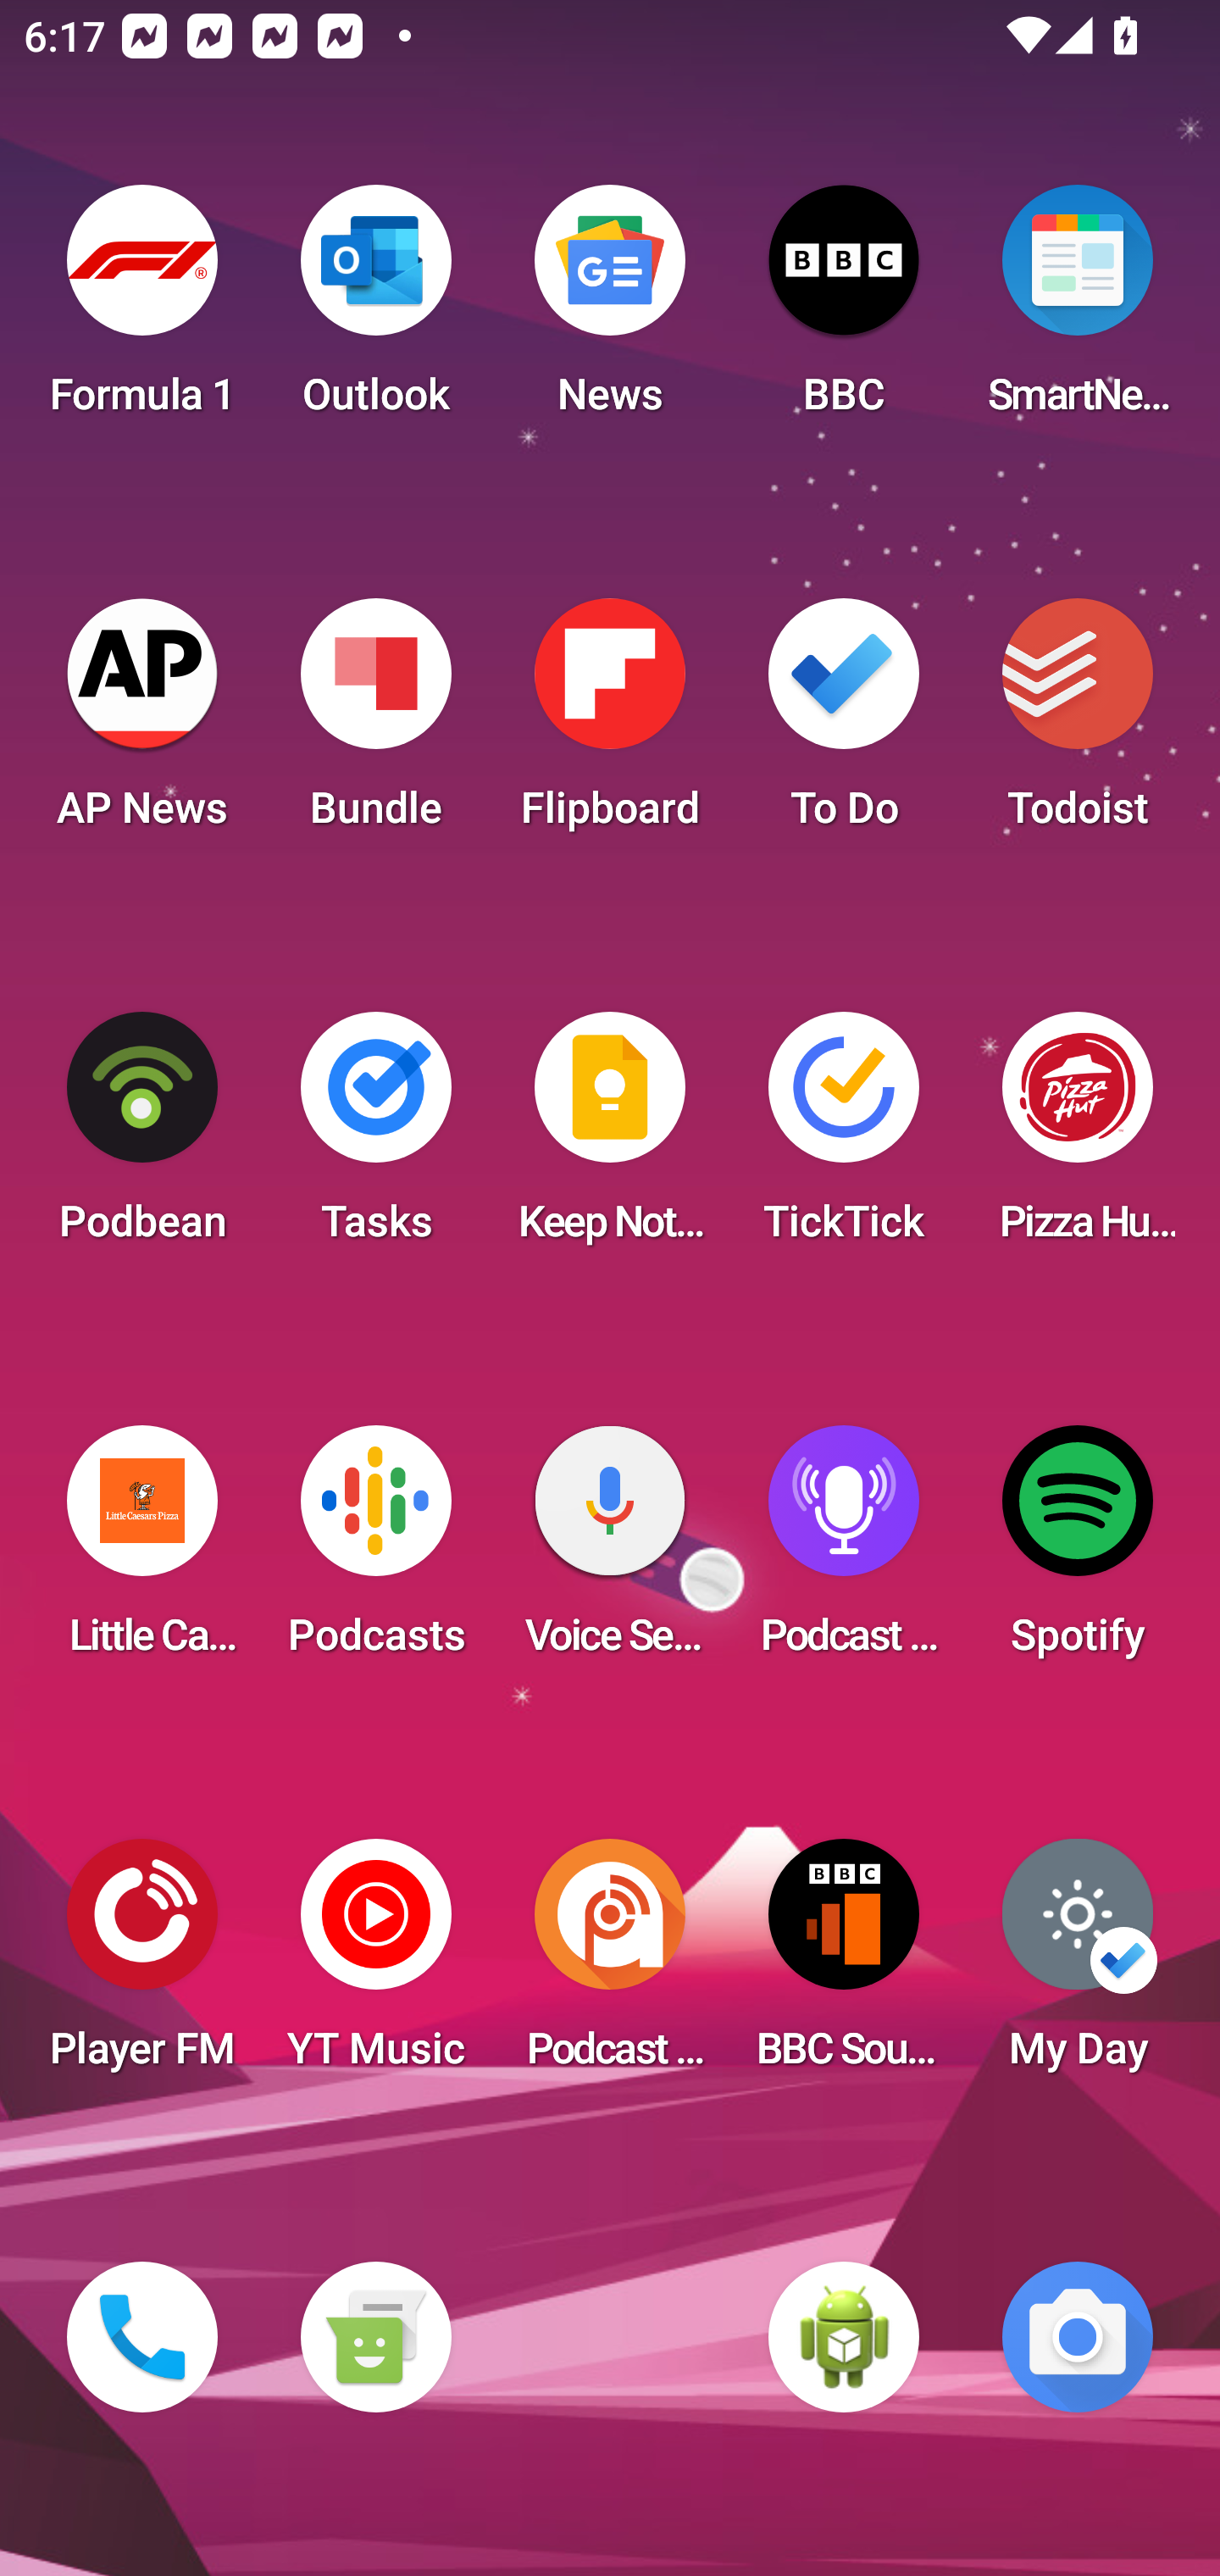  Describe the element at coordinates (1078, 310) in the screenshot. I see `SmartNews` at that location.